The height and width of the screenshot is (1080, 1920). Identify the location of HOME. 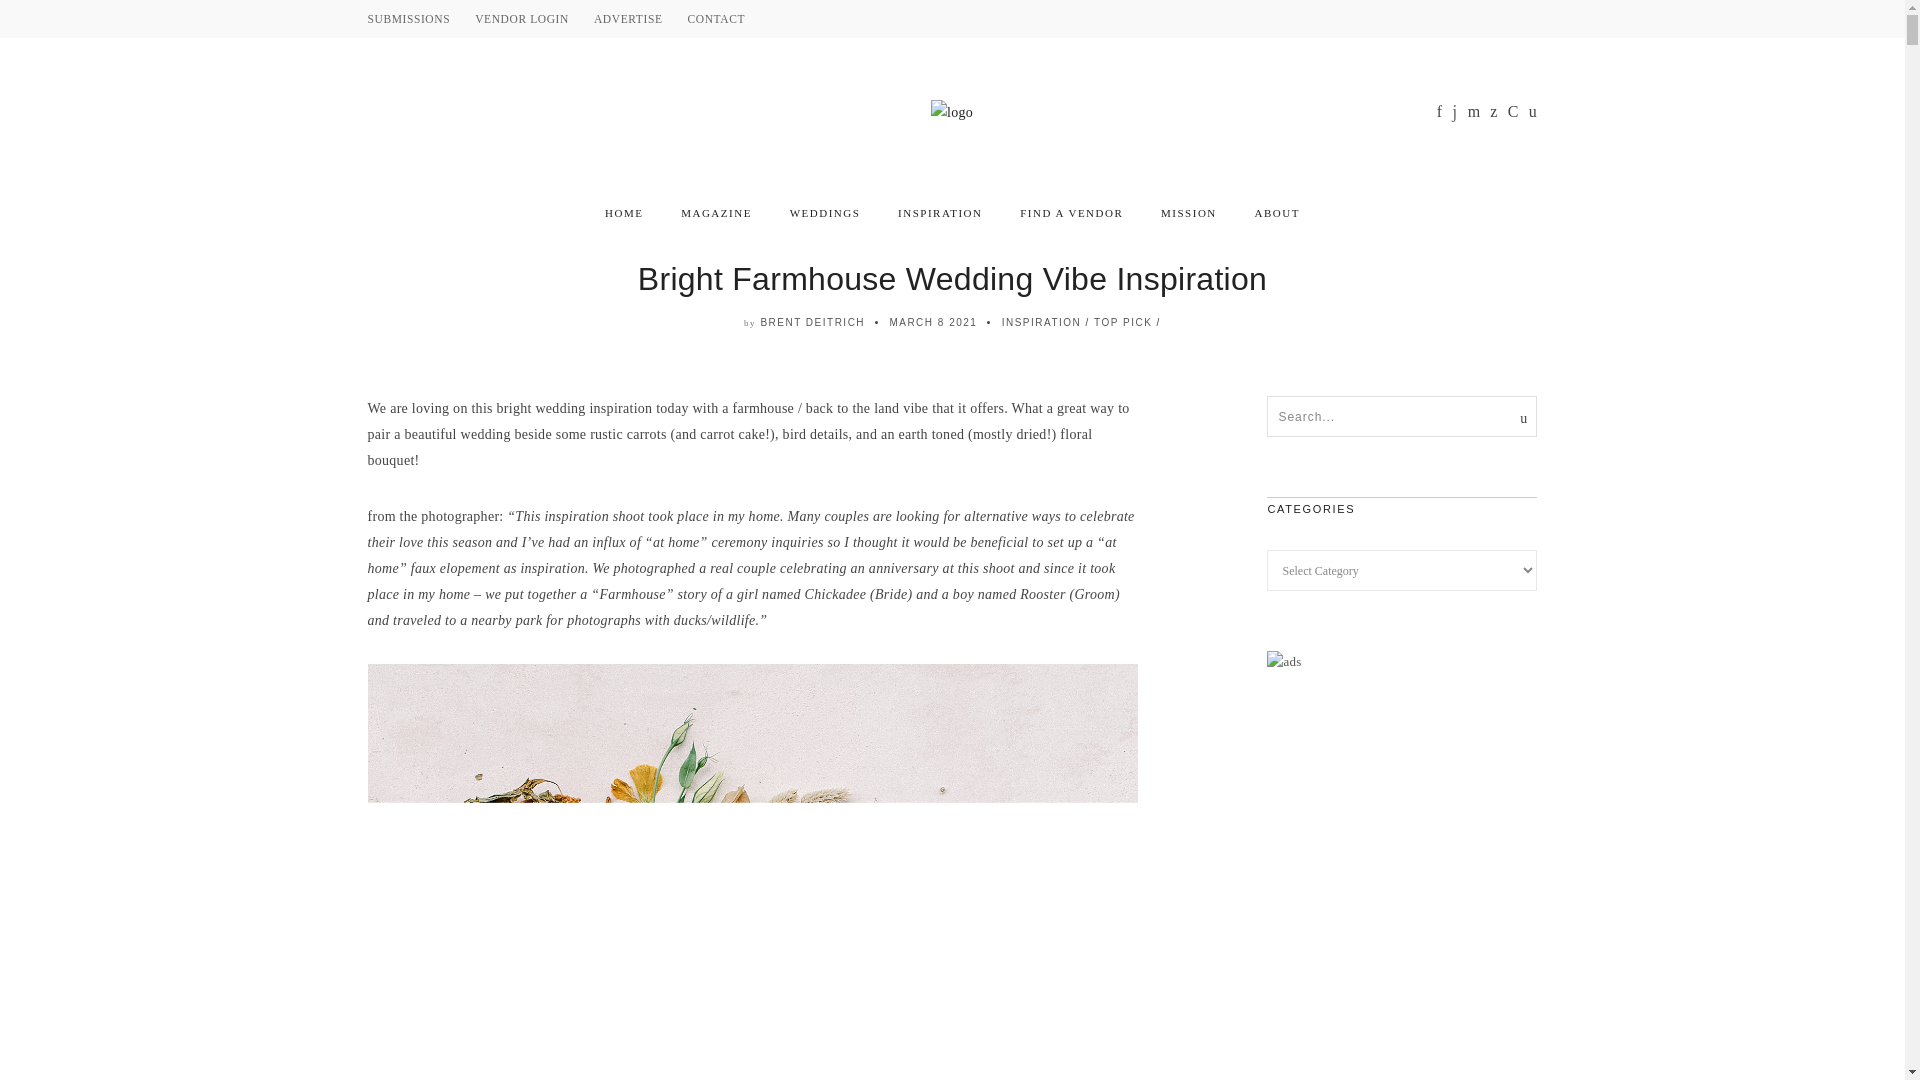
(624, 213).